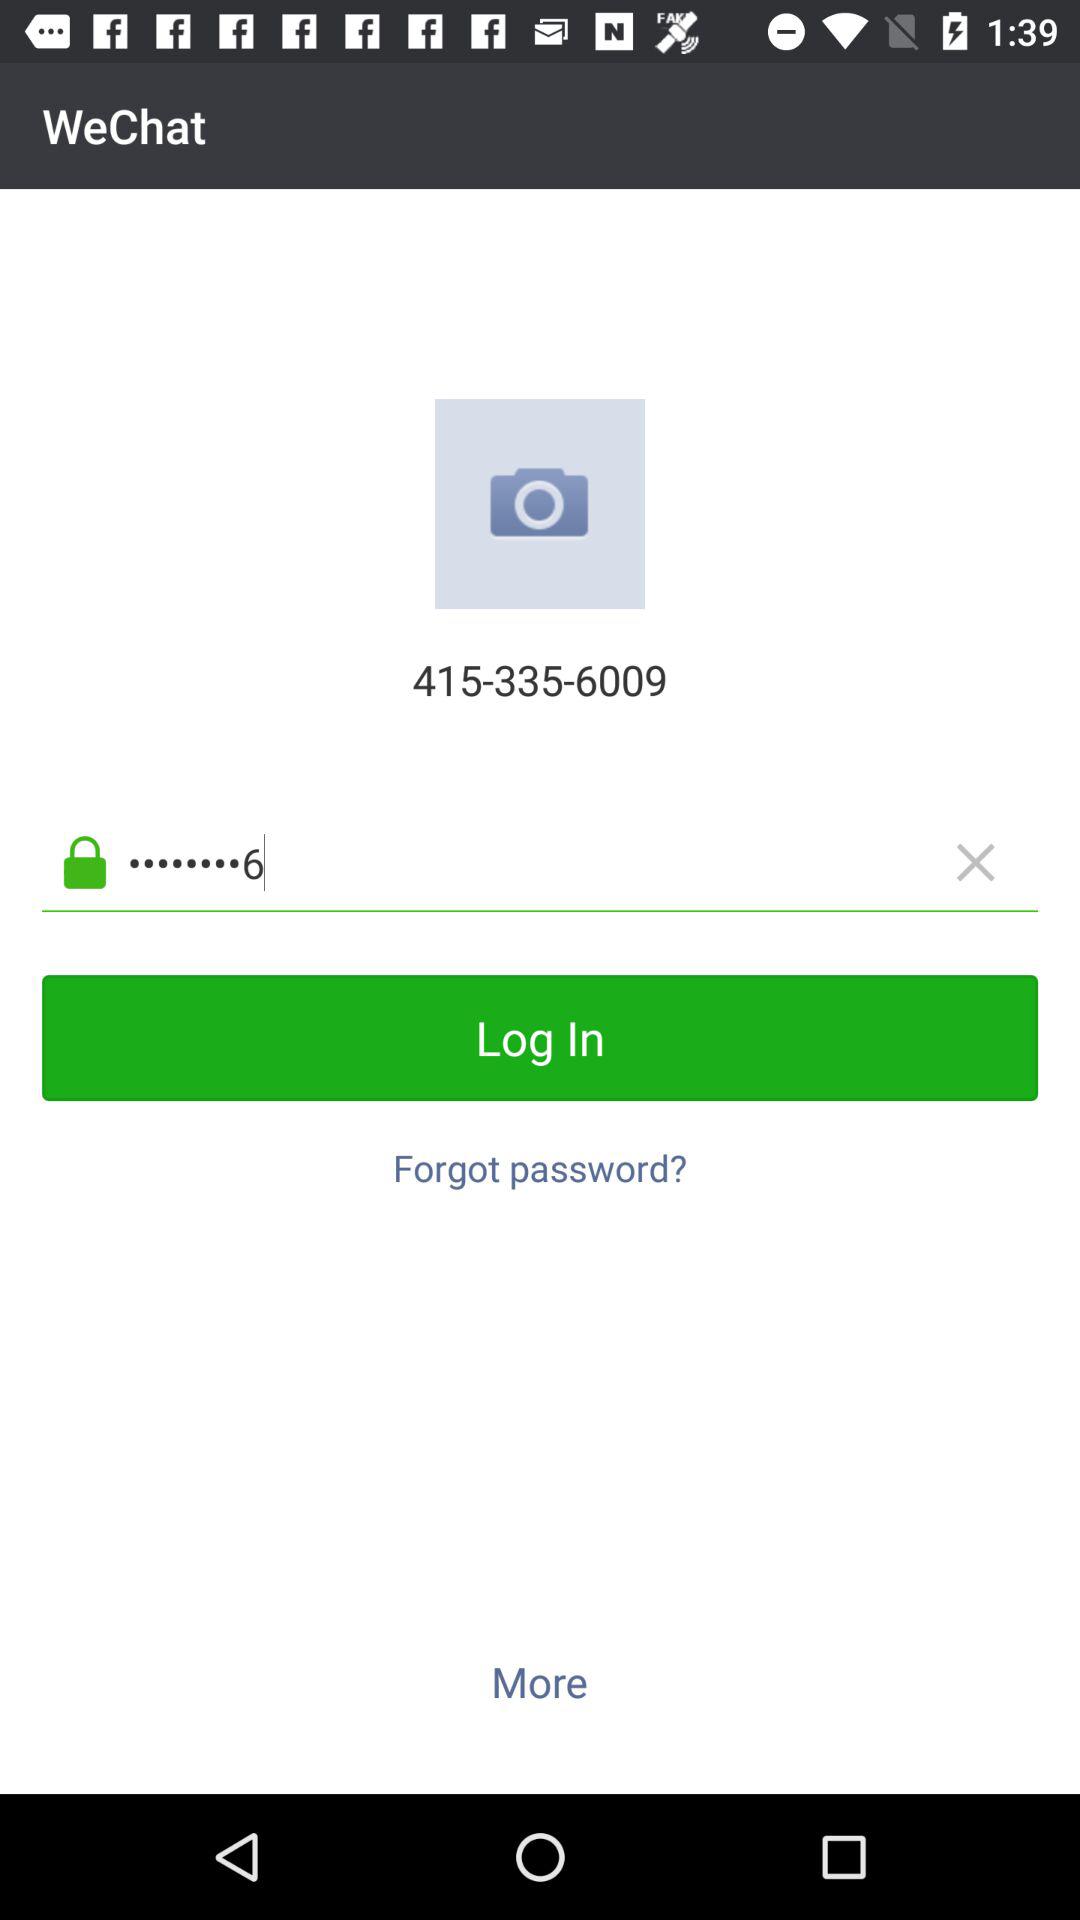  Describe the element at coordinates (540, 1157) in the screenshot. I see `launch forgot password?` at that location.